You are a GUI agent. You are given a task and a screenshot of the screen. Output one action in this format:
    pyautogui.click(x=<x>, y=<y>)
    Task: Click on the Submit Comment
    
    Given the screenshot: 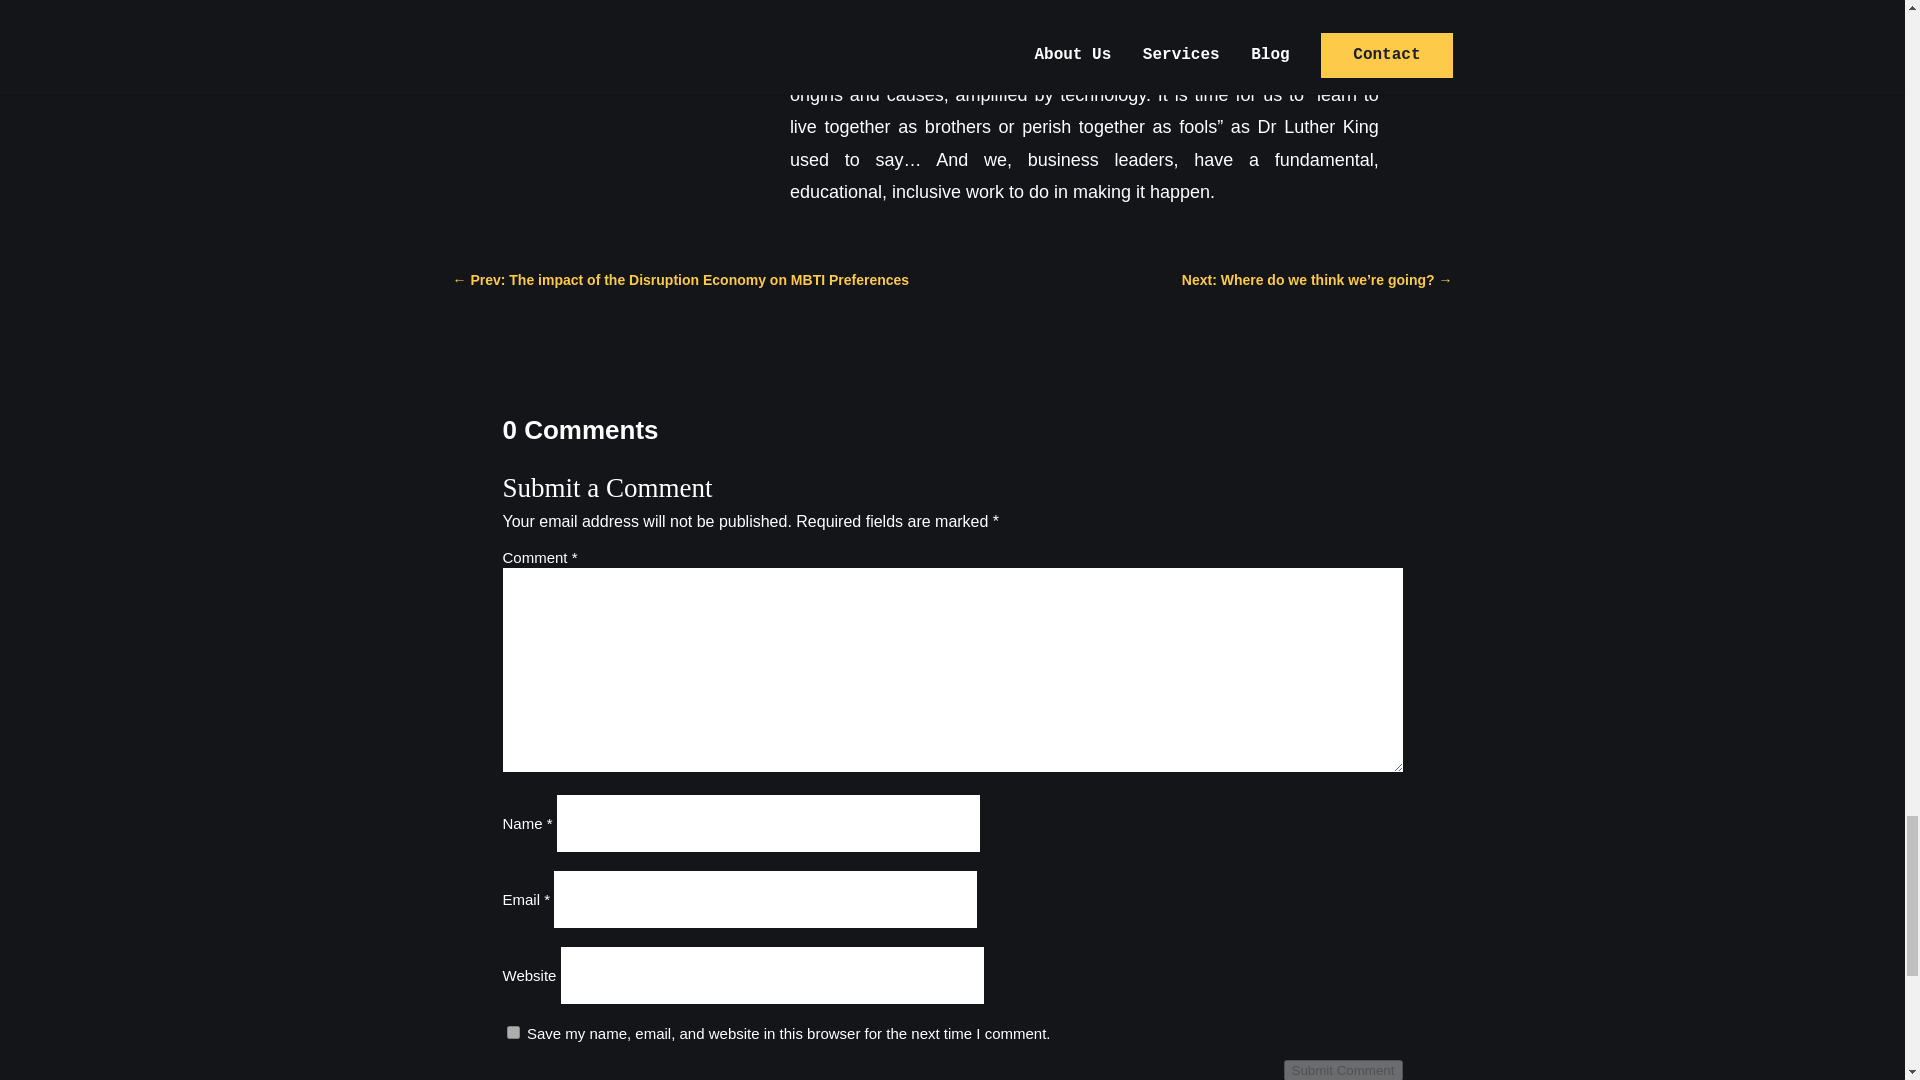 What is the action you would take?
    pyautogui.click(x=1344, y=1070)
    